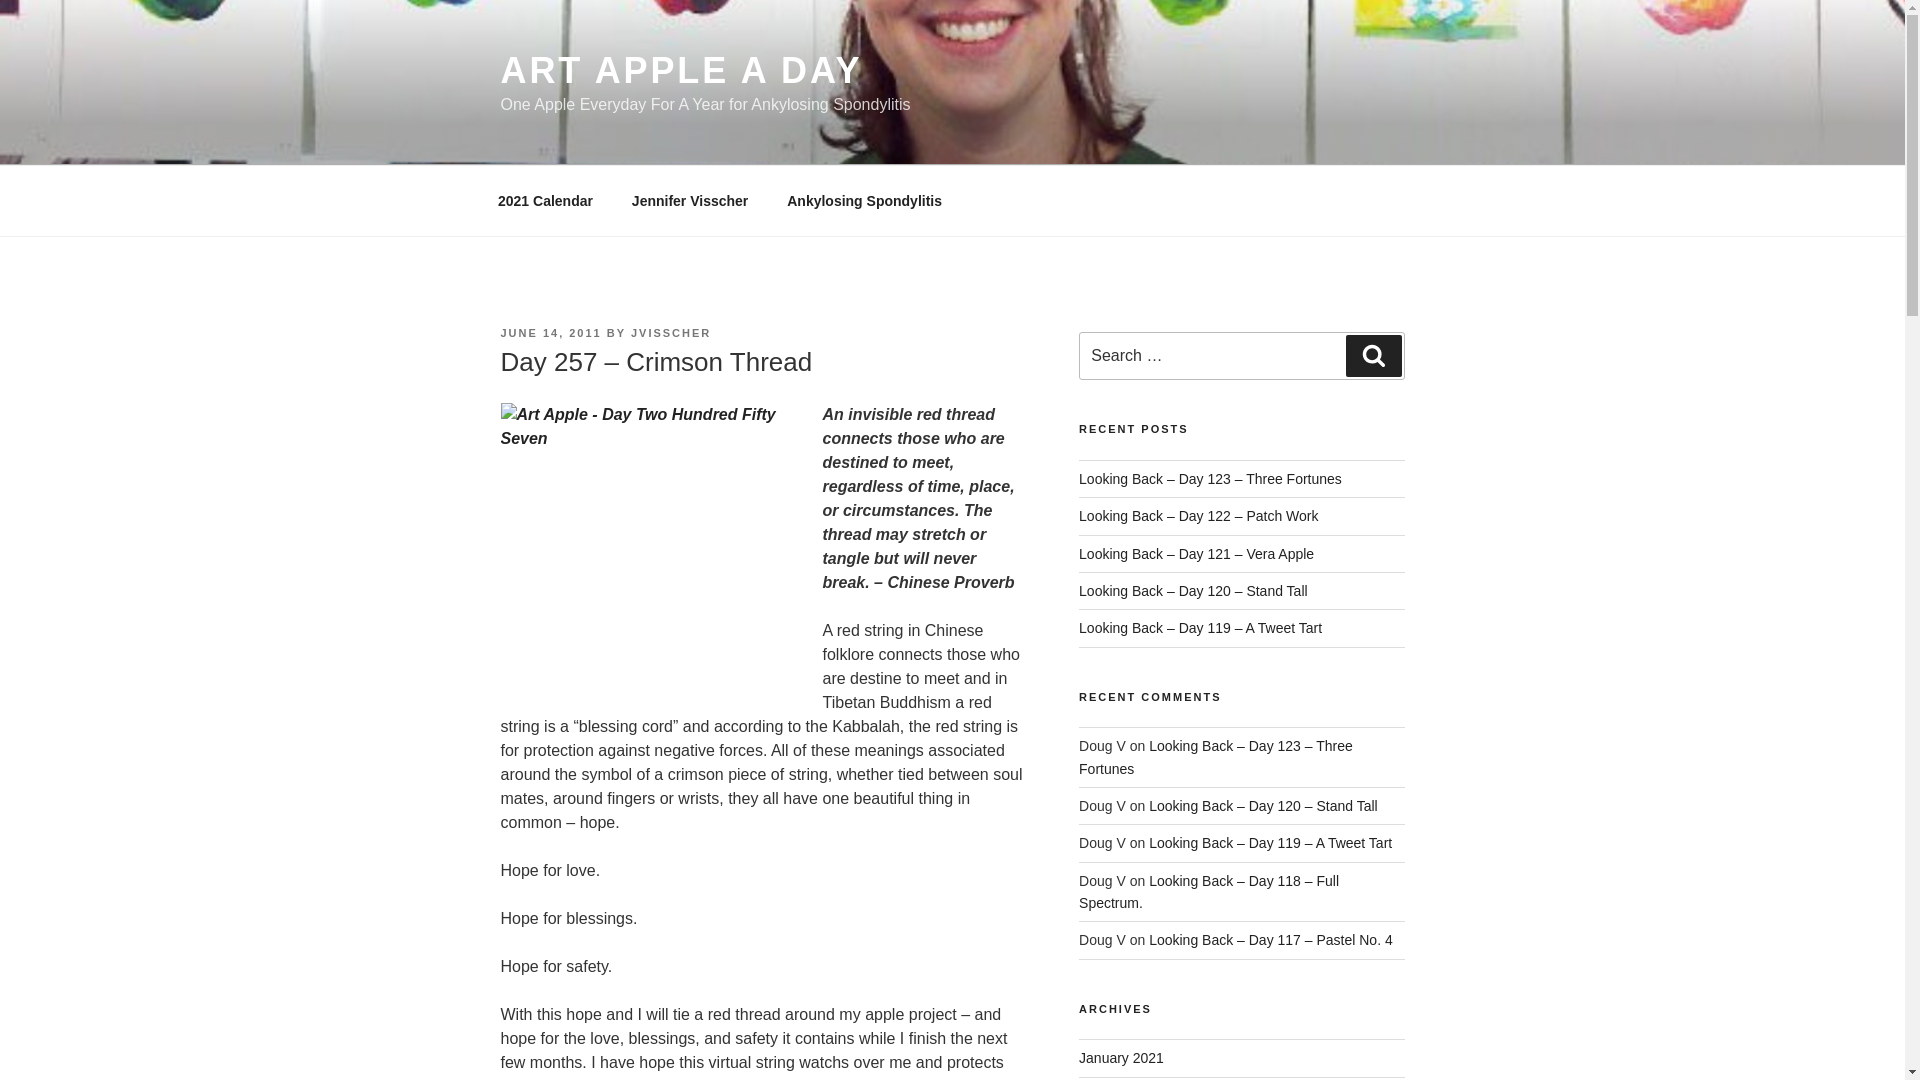 This screenshot has width=1920, height=1080. What do you see at coordinates (680, 70) in the screenshot?
I see `ART APPLE A DAY` at bounding box center [680, 70].